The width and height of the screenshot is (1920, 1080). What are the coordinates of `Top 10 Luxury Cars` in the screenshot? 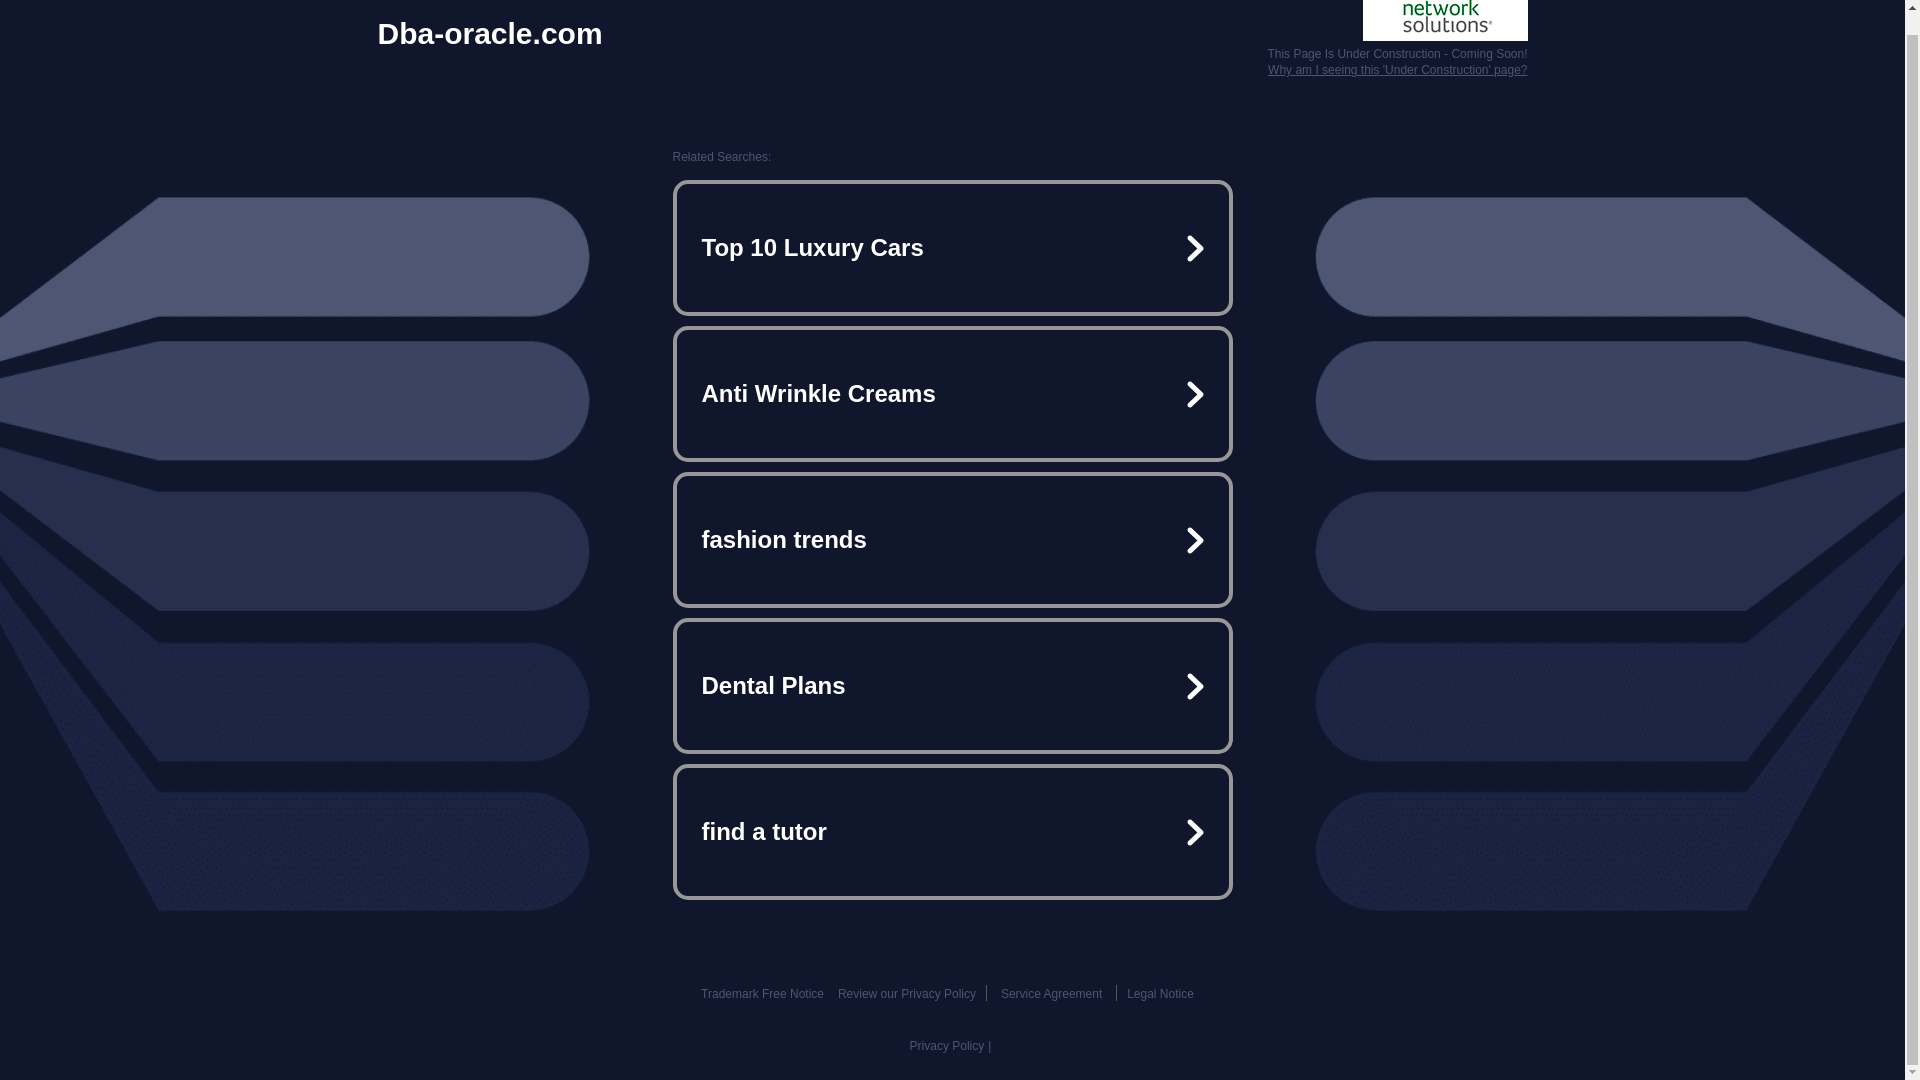 It's located at (952, 248).